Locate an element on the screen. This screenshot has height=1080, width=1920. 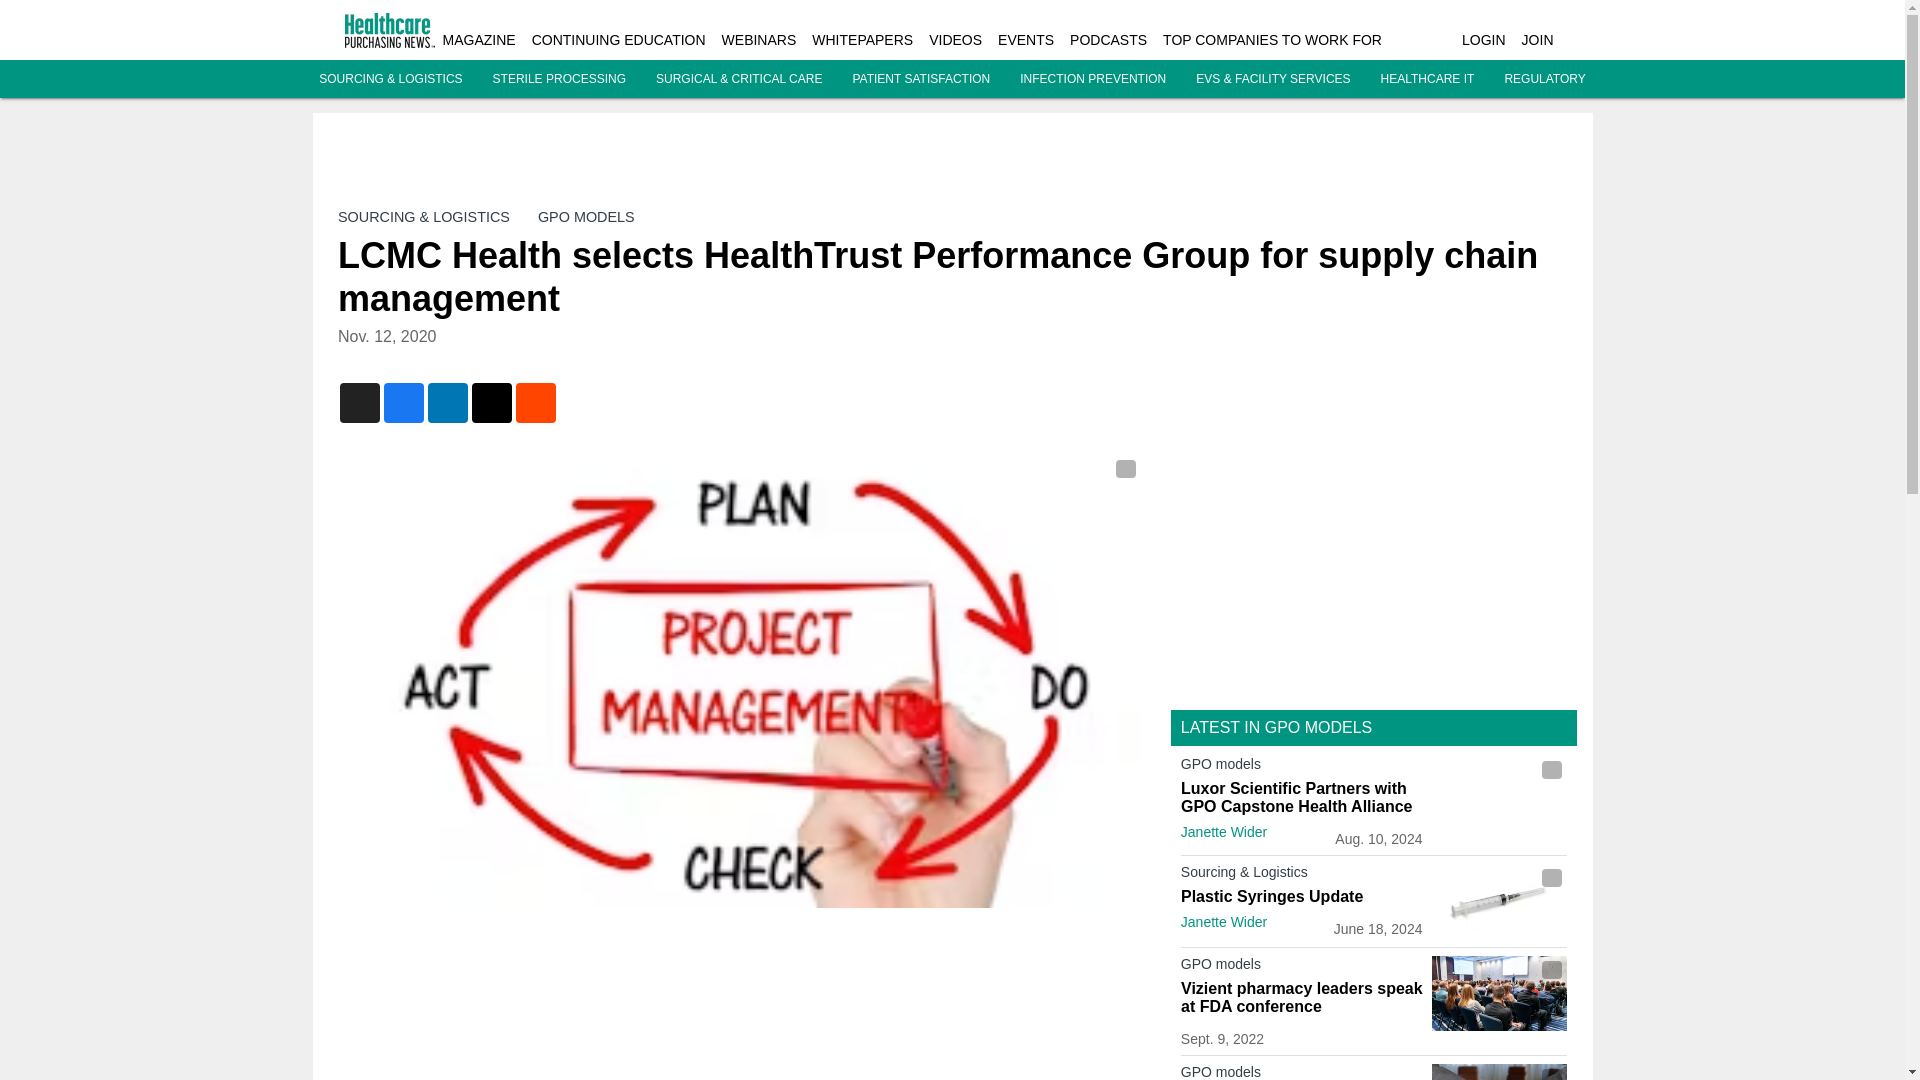
WHITEPAPERS is located at coordinates (862, 40).